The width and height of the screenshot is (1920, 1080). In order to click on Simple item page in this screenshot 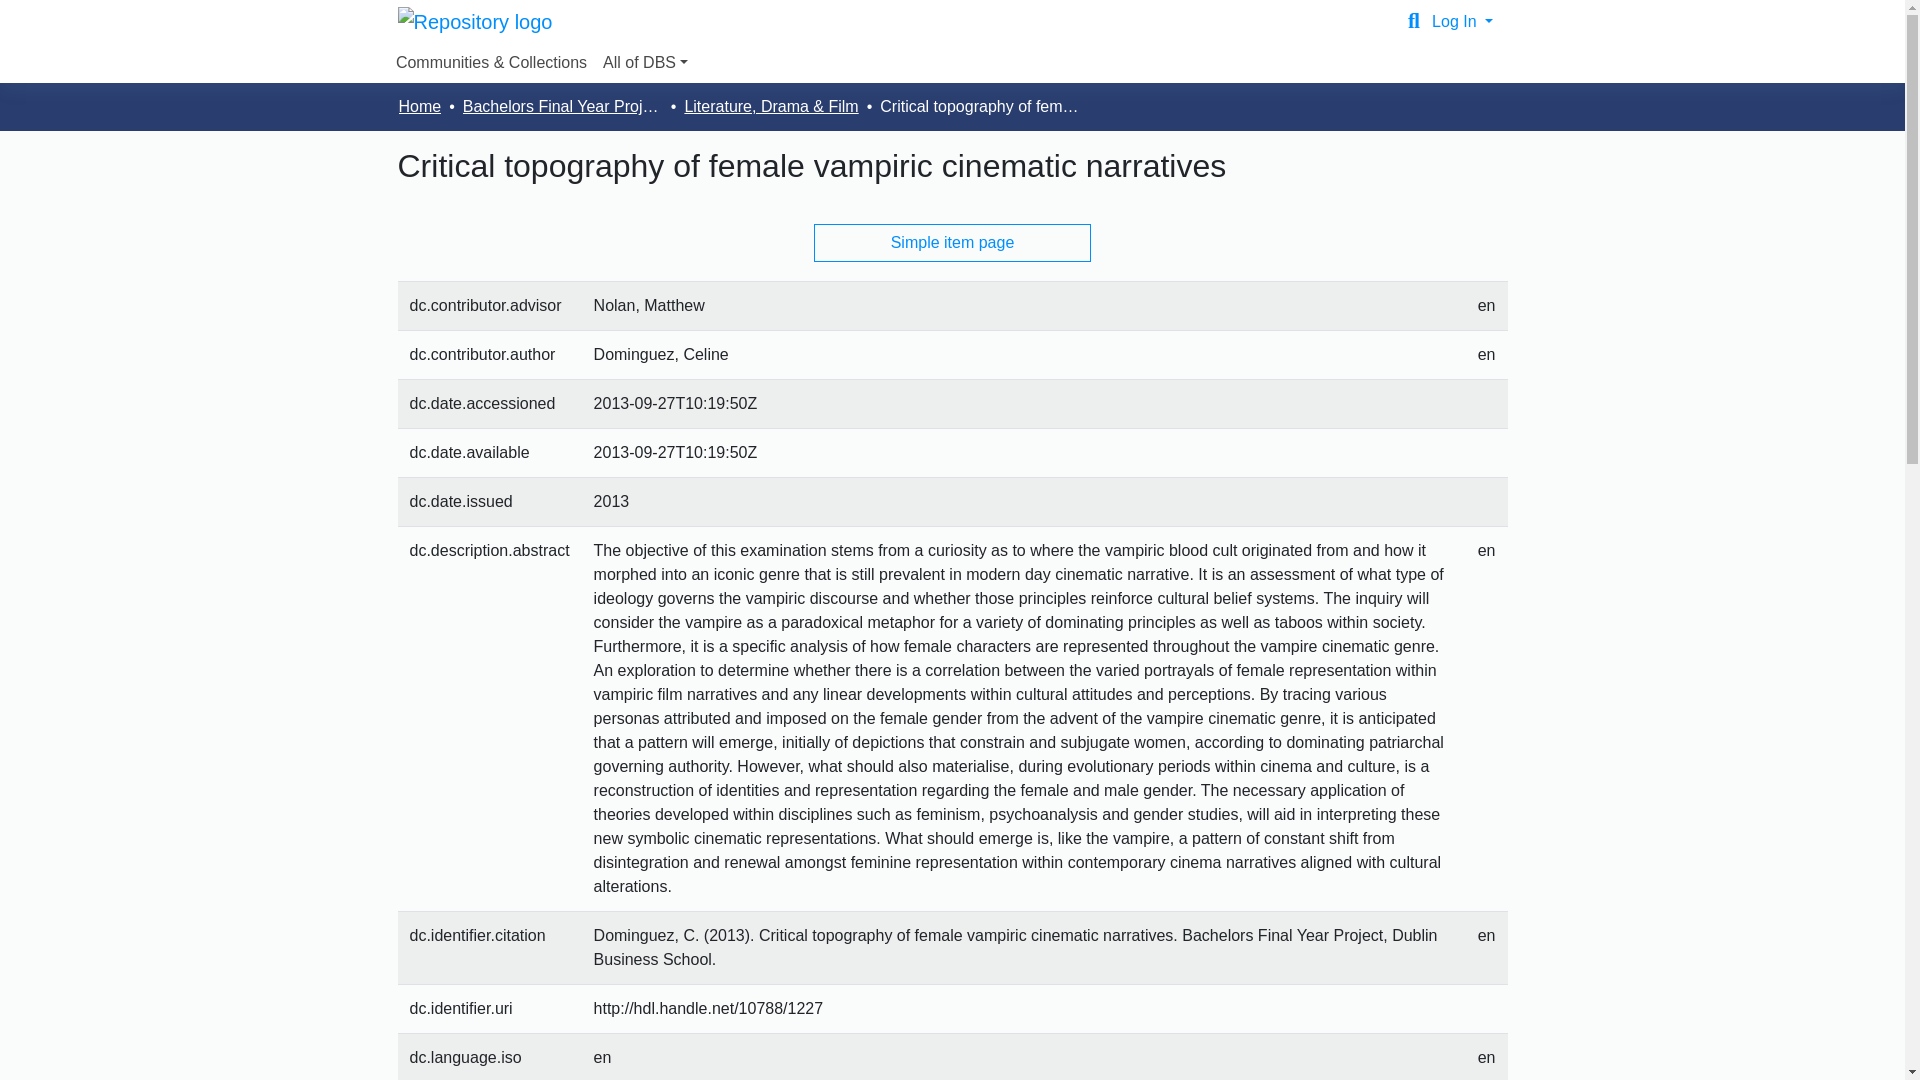, I will do `click(953, 242)`.